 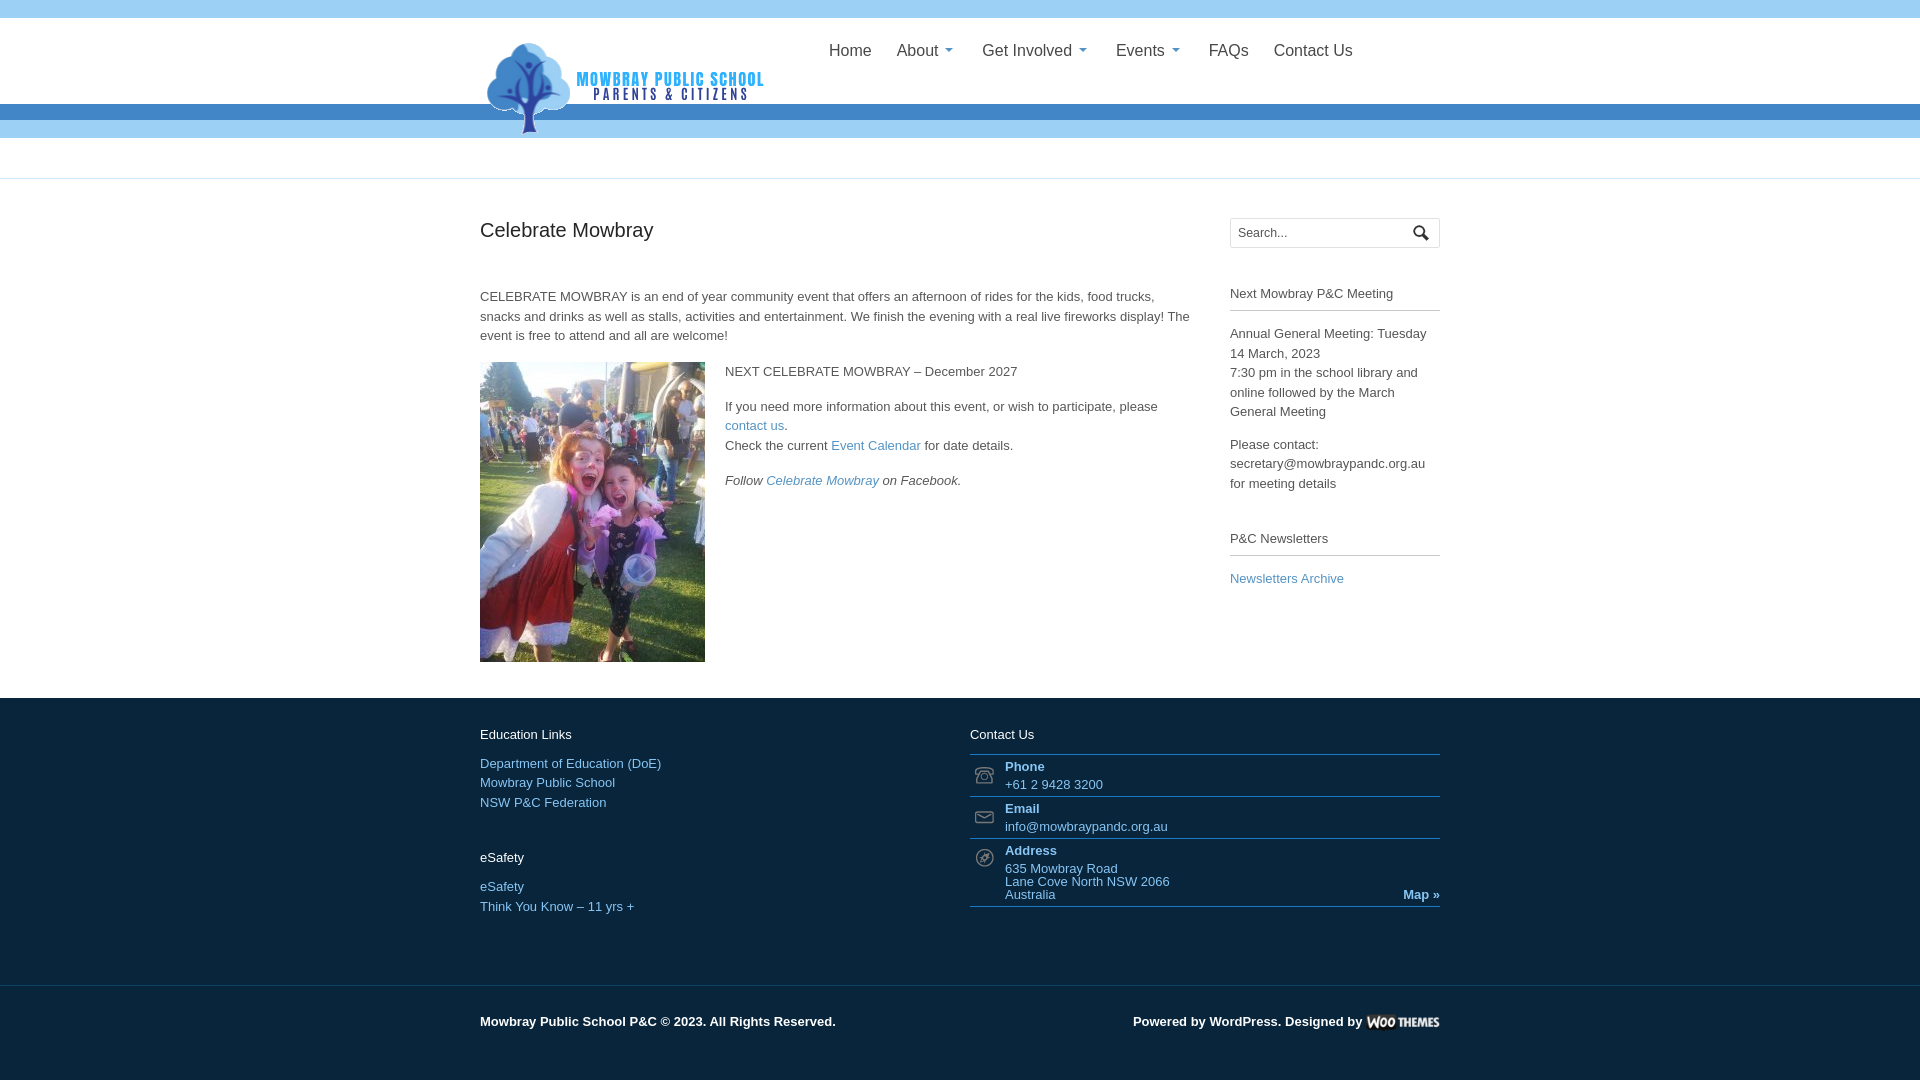 What do you see at coordinates (543, 802) in the screenshot?
I see `NSW P&C Federation` at bounding box center [543, 802].